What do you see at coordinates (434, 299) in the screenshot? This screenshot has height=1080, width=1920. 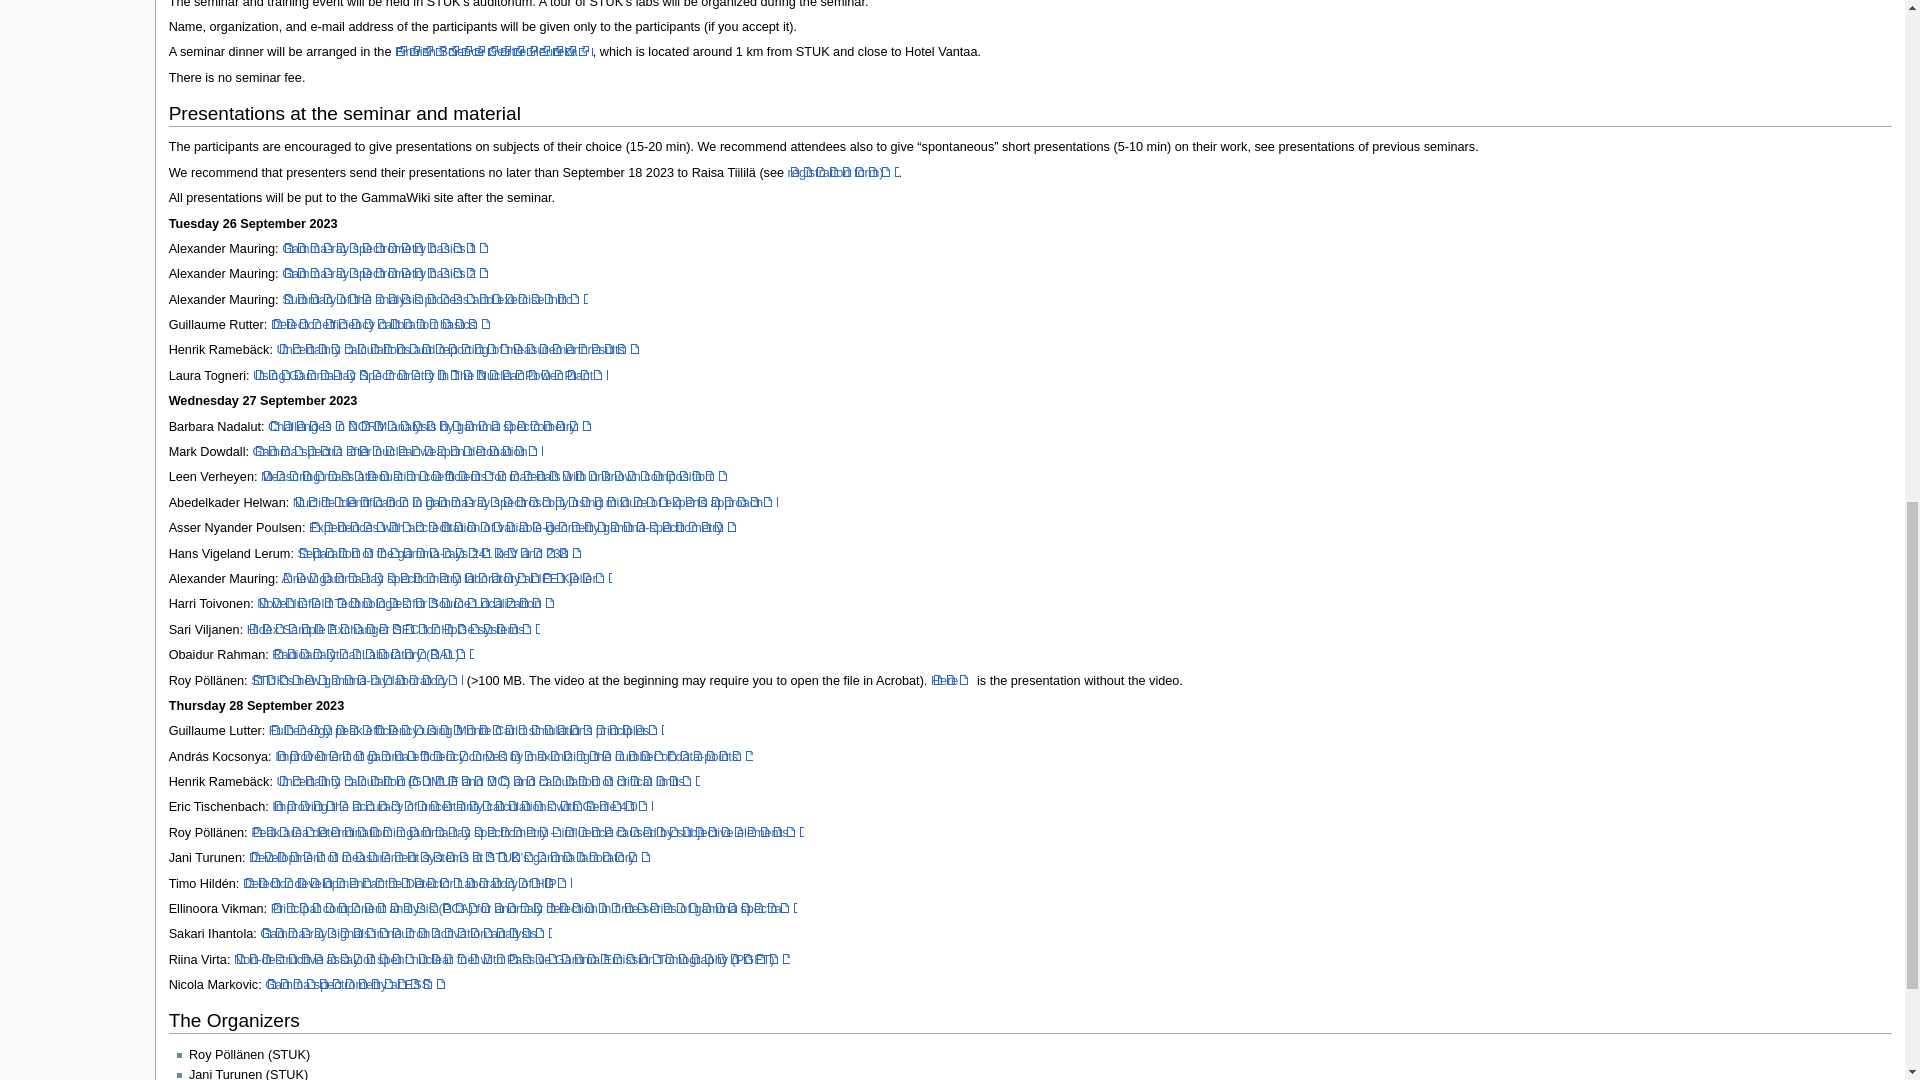 I see `Summary of the analysis process and exercise intro` at bounding box center [434, 299].